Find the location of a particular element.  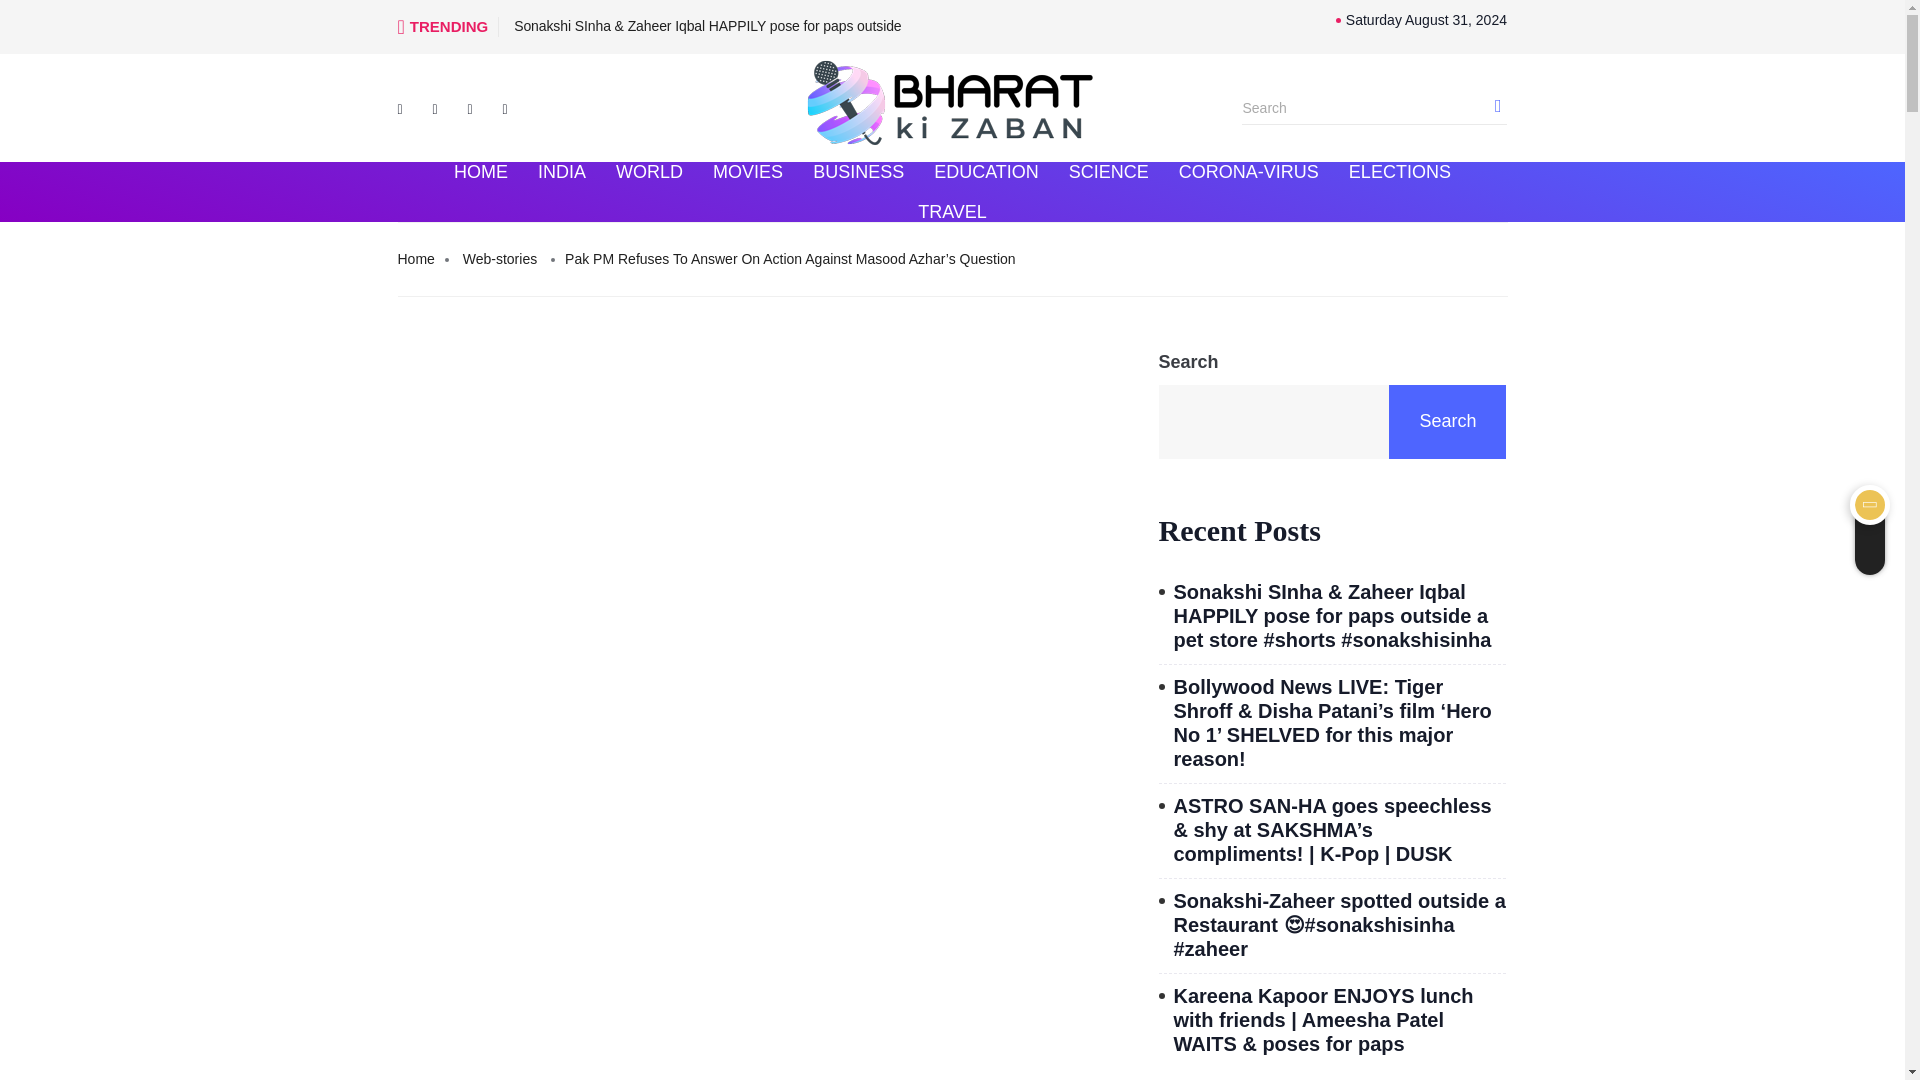

CORONA-VIRUS is located at coordinates (1248, 172).